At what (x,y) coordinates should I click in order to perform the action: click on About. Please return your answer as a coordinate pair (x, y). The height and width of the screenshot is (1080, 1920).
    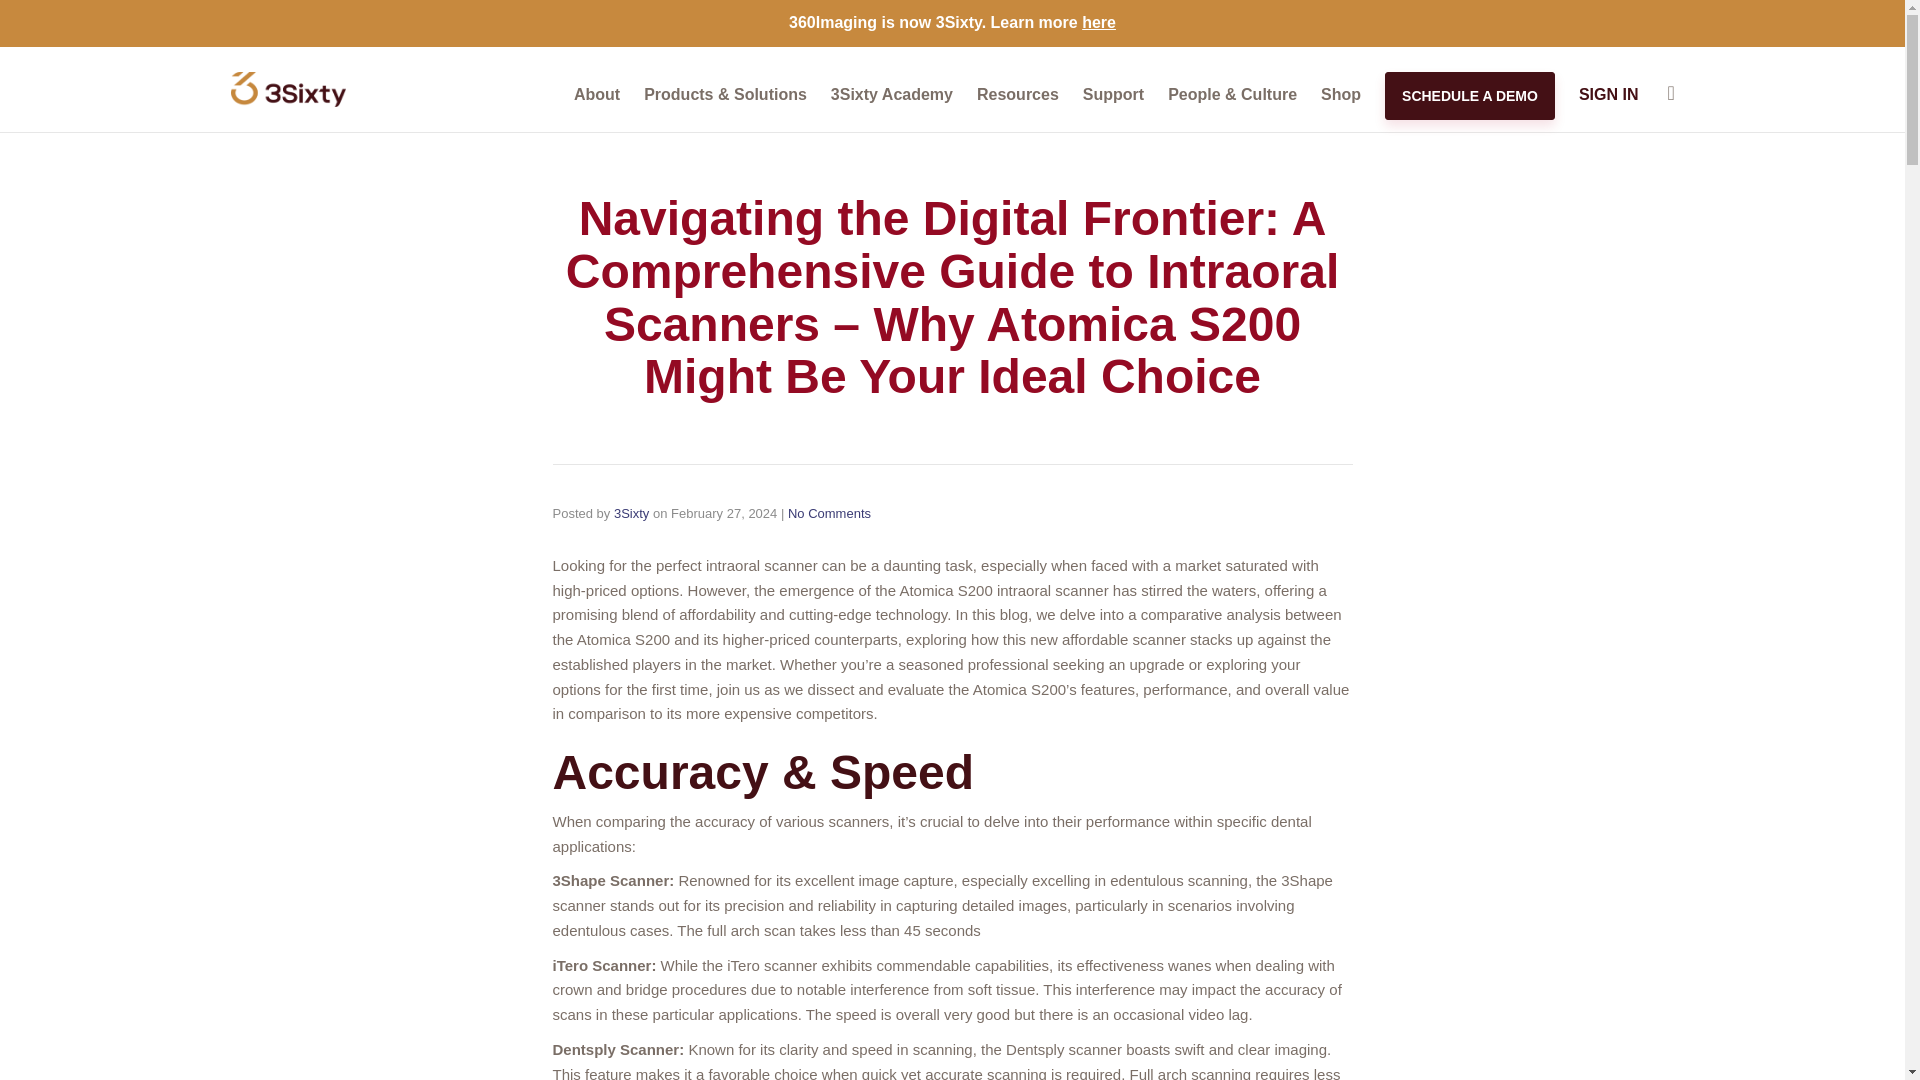
    Looking at the image, I should click on (597, 94).